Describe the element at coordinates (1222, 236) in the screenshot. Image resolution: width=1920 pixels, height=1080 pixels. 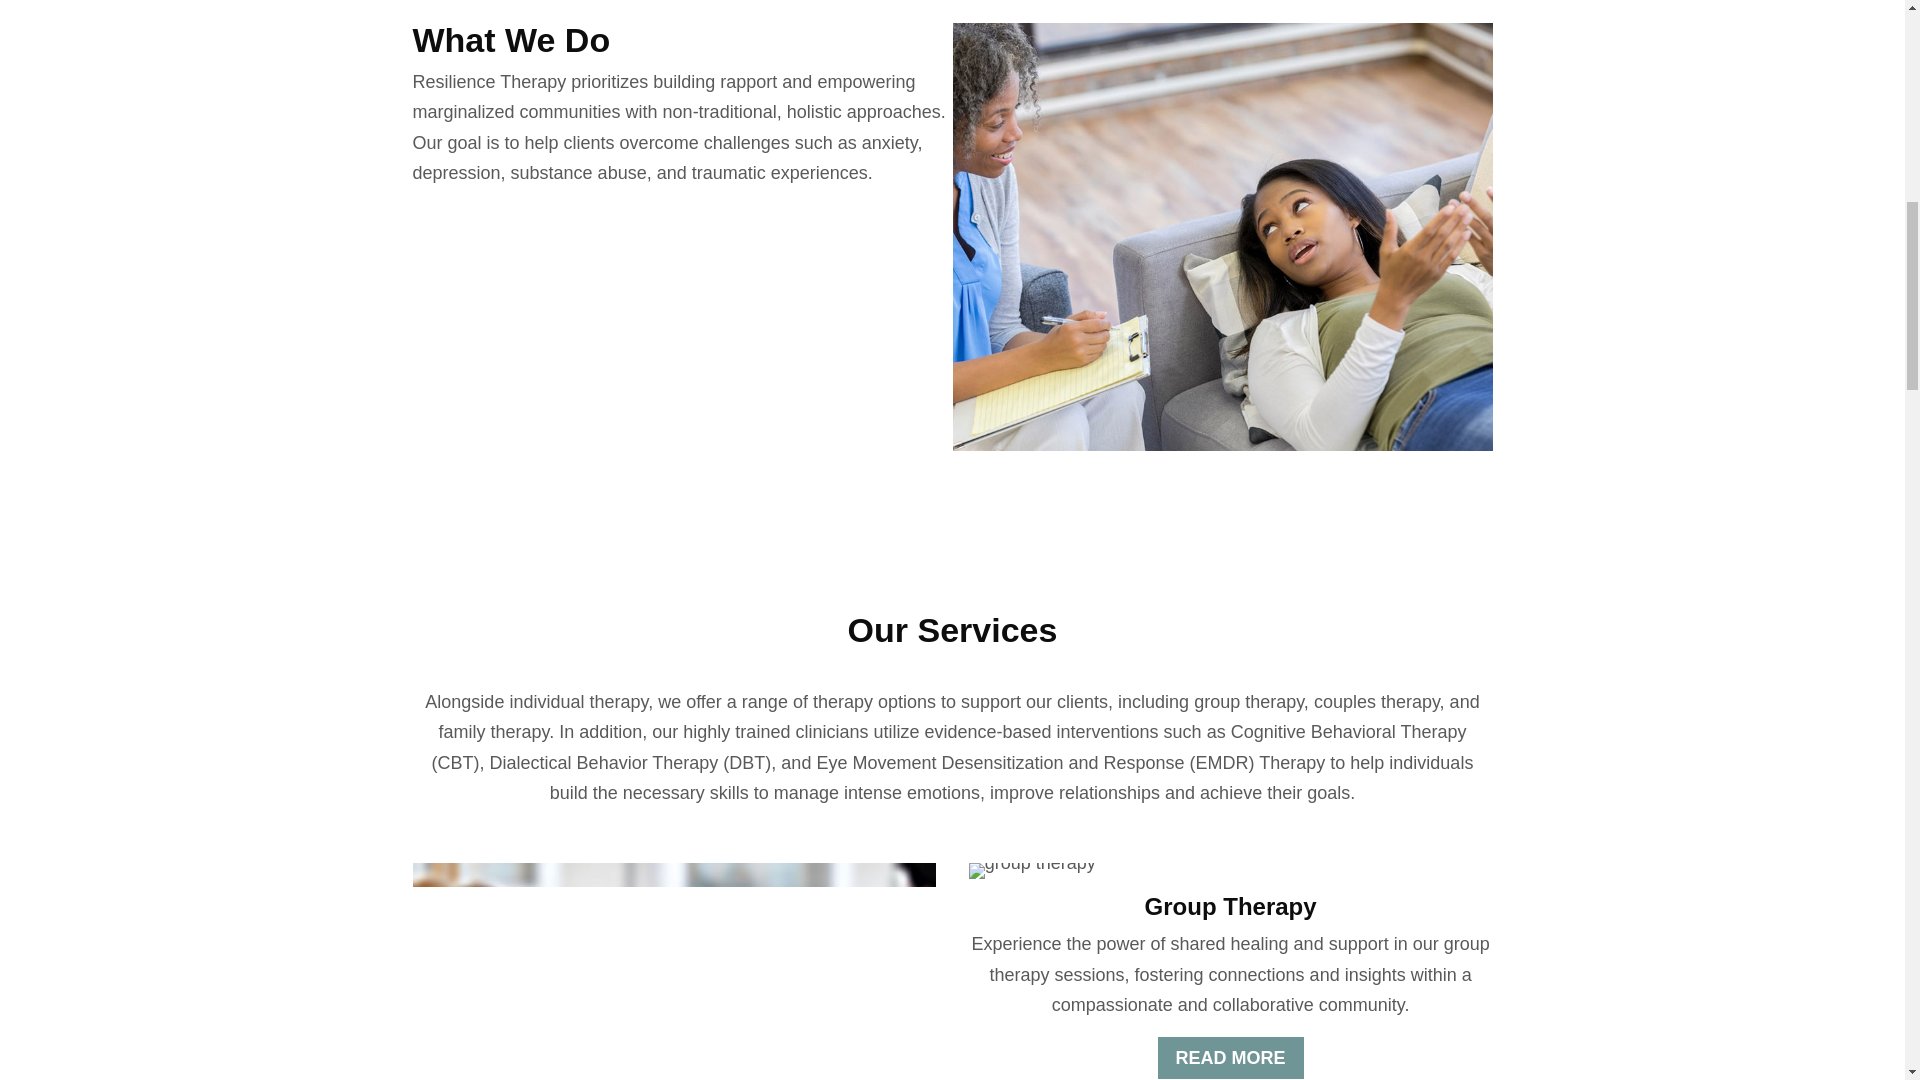
I see `about us image` at that location.